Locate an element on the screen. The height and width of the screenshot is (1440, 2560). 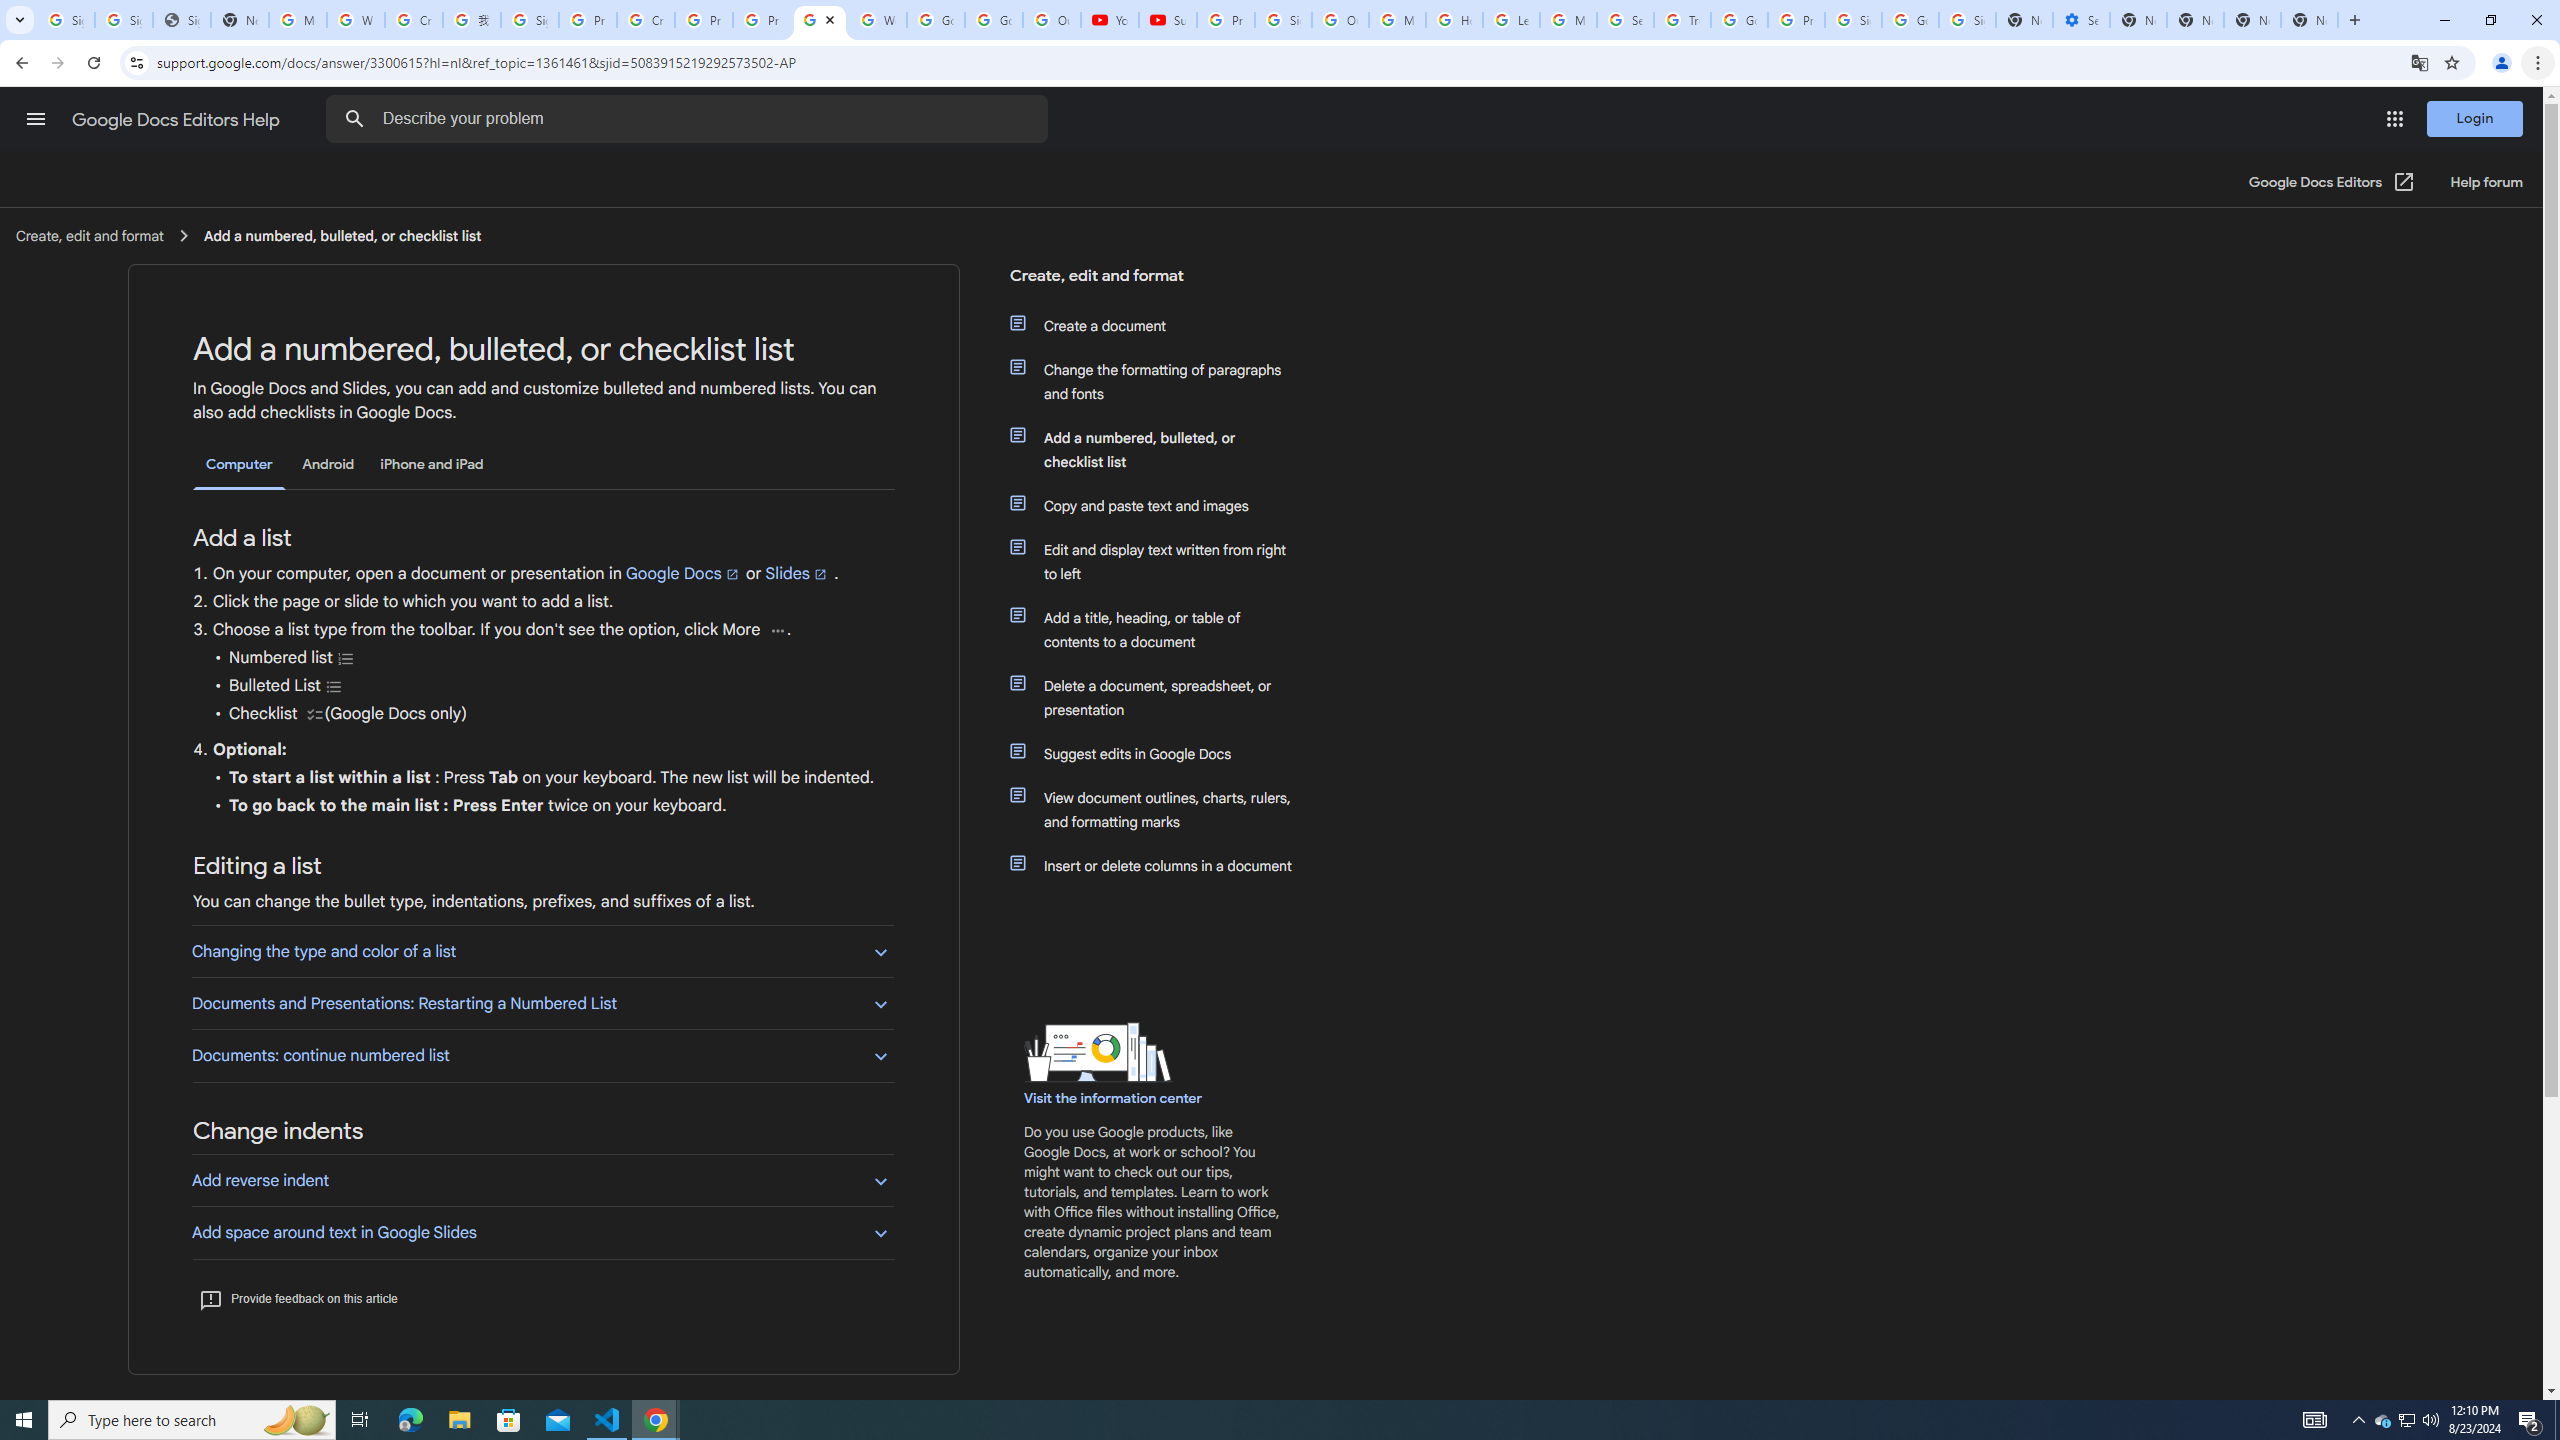
Bulleted List is located at coordinates (334, 686).